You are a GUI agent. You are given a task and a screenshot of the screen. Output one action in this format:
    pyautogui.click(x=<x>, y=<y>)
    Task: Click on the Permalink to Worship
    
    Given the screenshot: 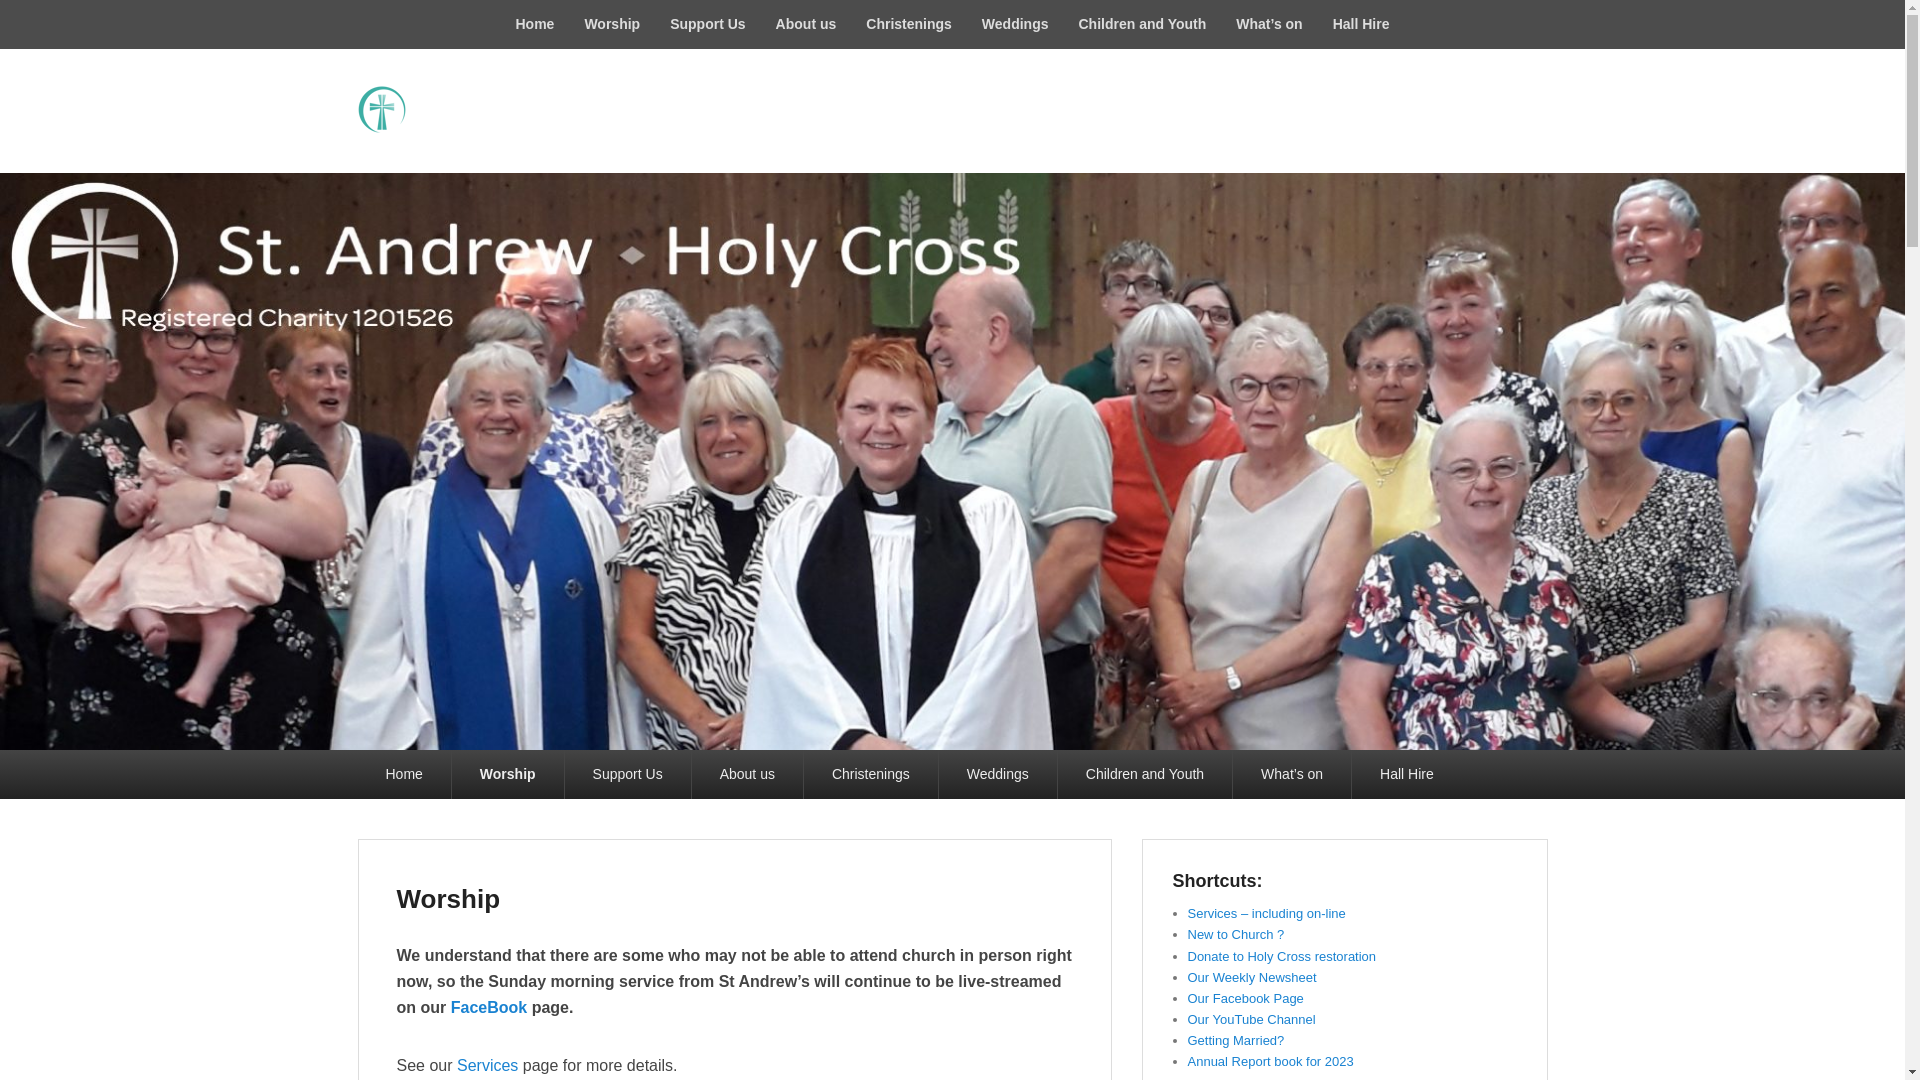 What is the action you would take?
    pyautogui.click(x=447, y=898)
    